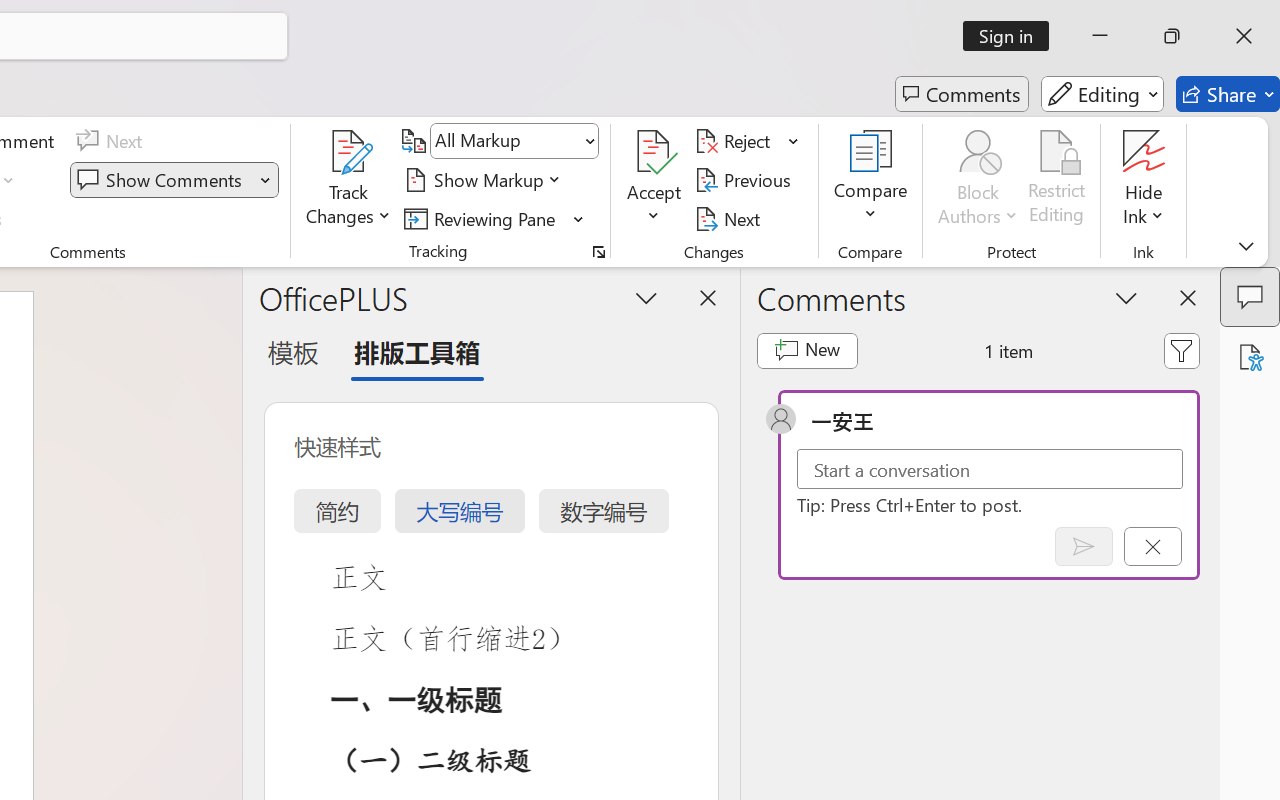 This screenshot has height=800, width=1280. What do you see at coordinates (1012, 36) in the screenshot?
I see `Sign in` at bounding box center [1012, 36].